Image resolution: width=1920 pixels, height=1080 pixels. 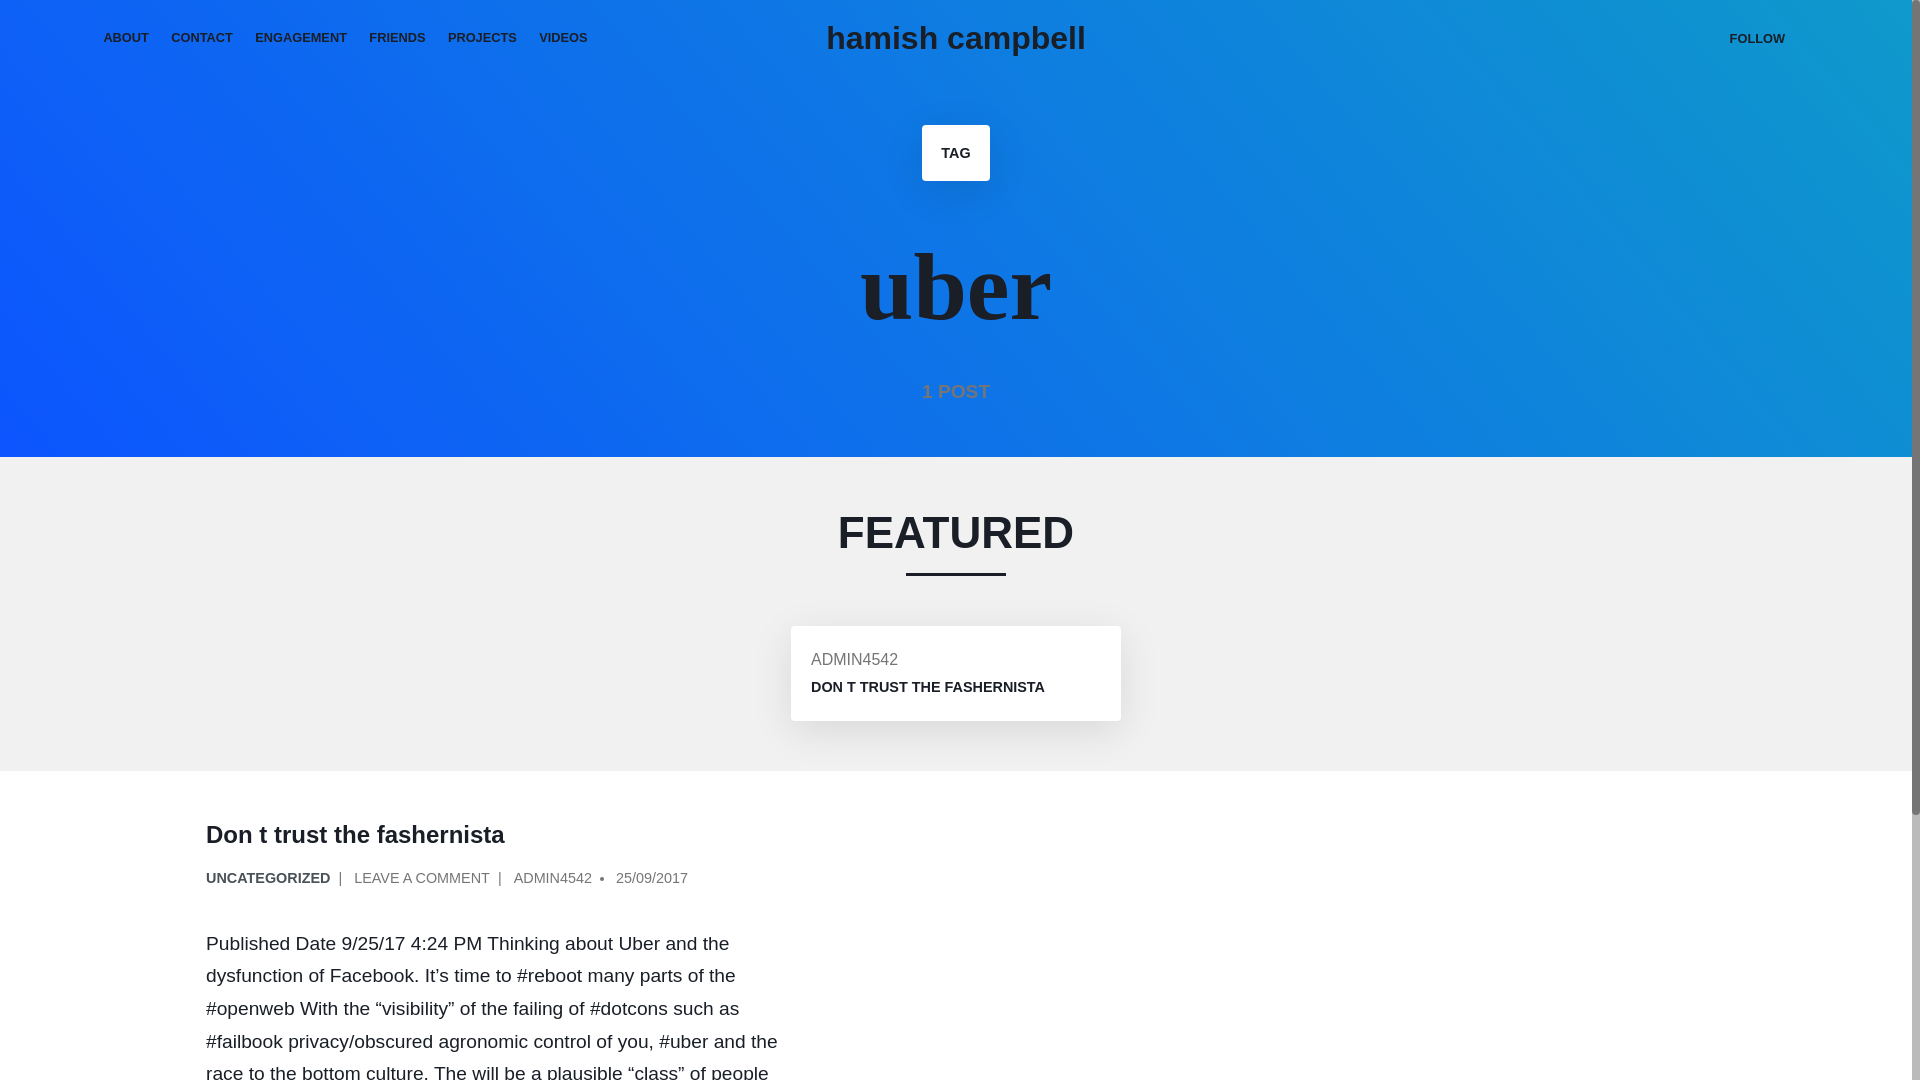 What do you see at coordinates (300, 38) in the screenshot?
I see `ENGAGEMENT` at bounding box center [300, 38].